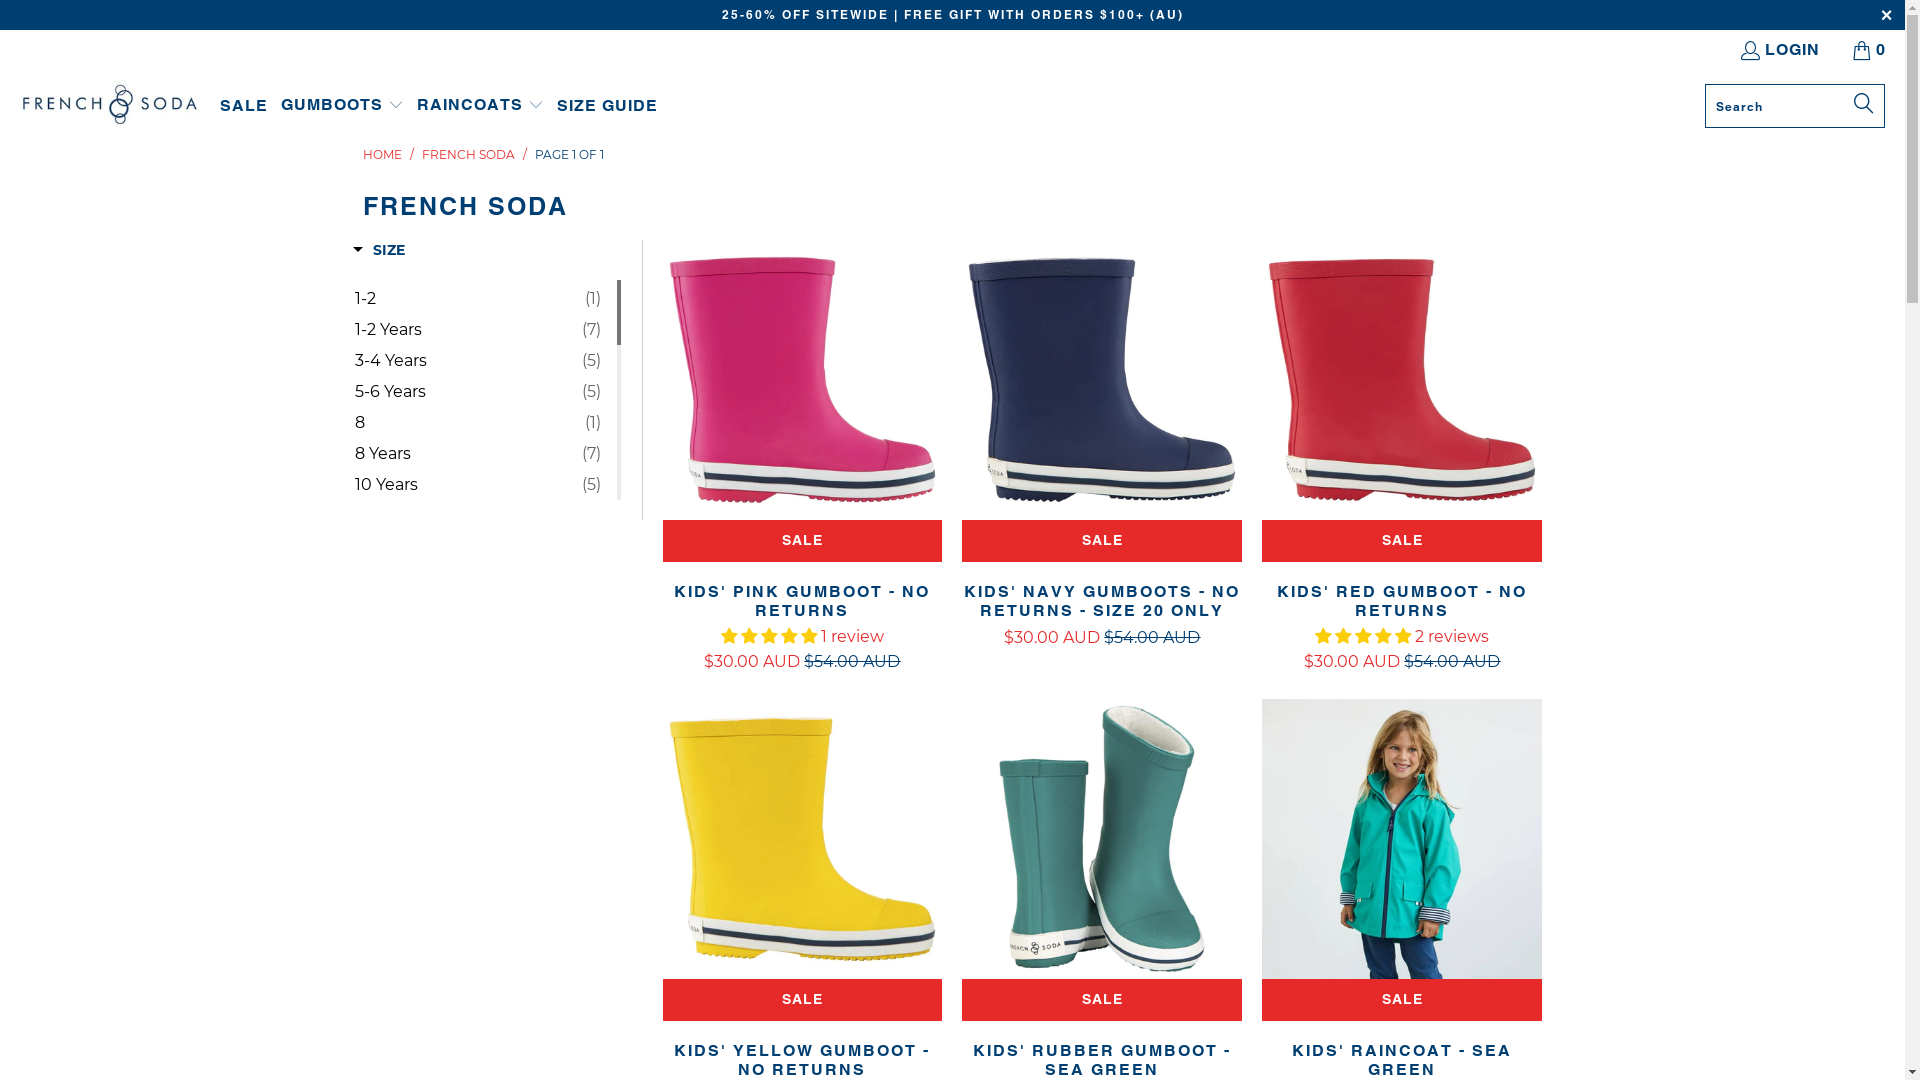  Describe the element at coordinates (477, 361) in the screenshot. I see `3-4 Years
(5)` at that location.